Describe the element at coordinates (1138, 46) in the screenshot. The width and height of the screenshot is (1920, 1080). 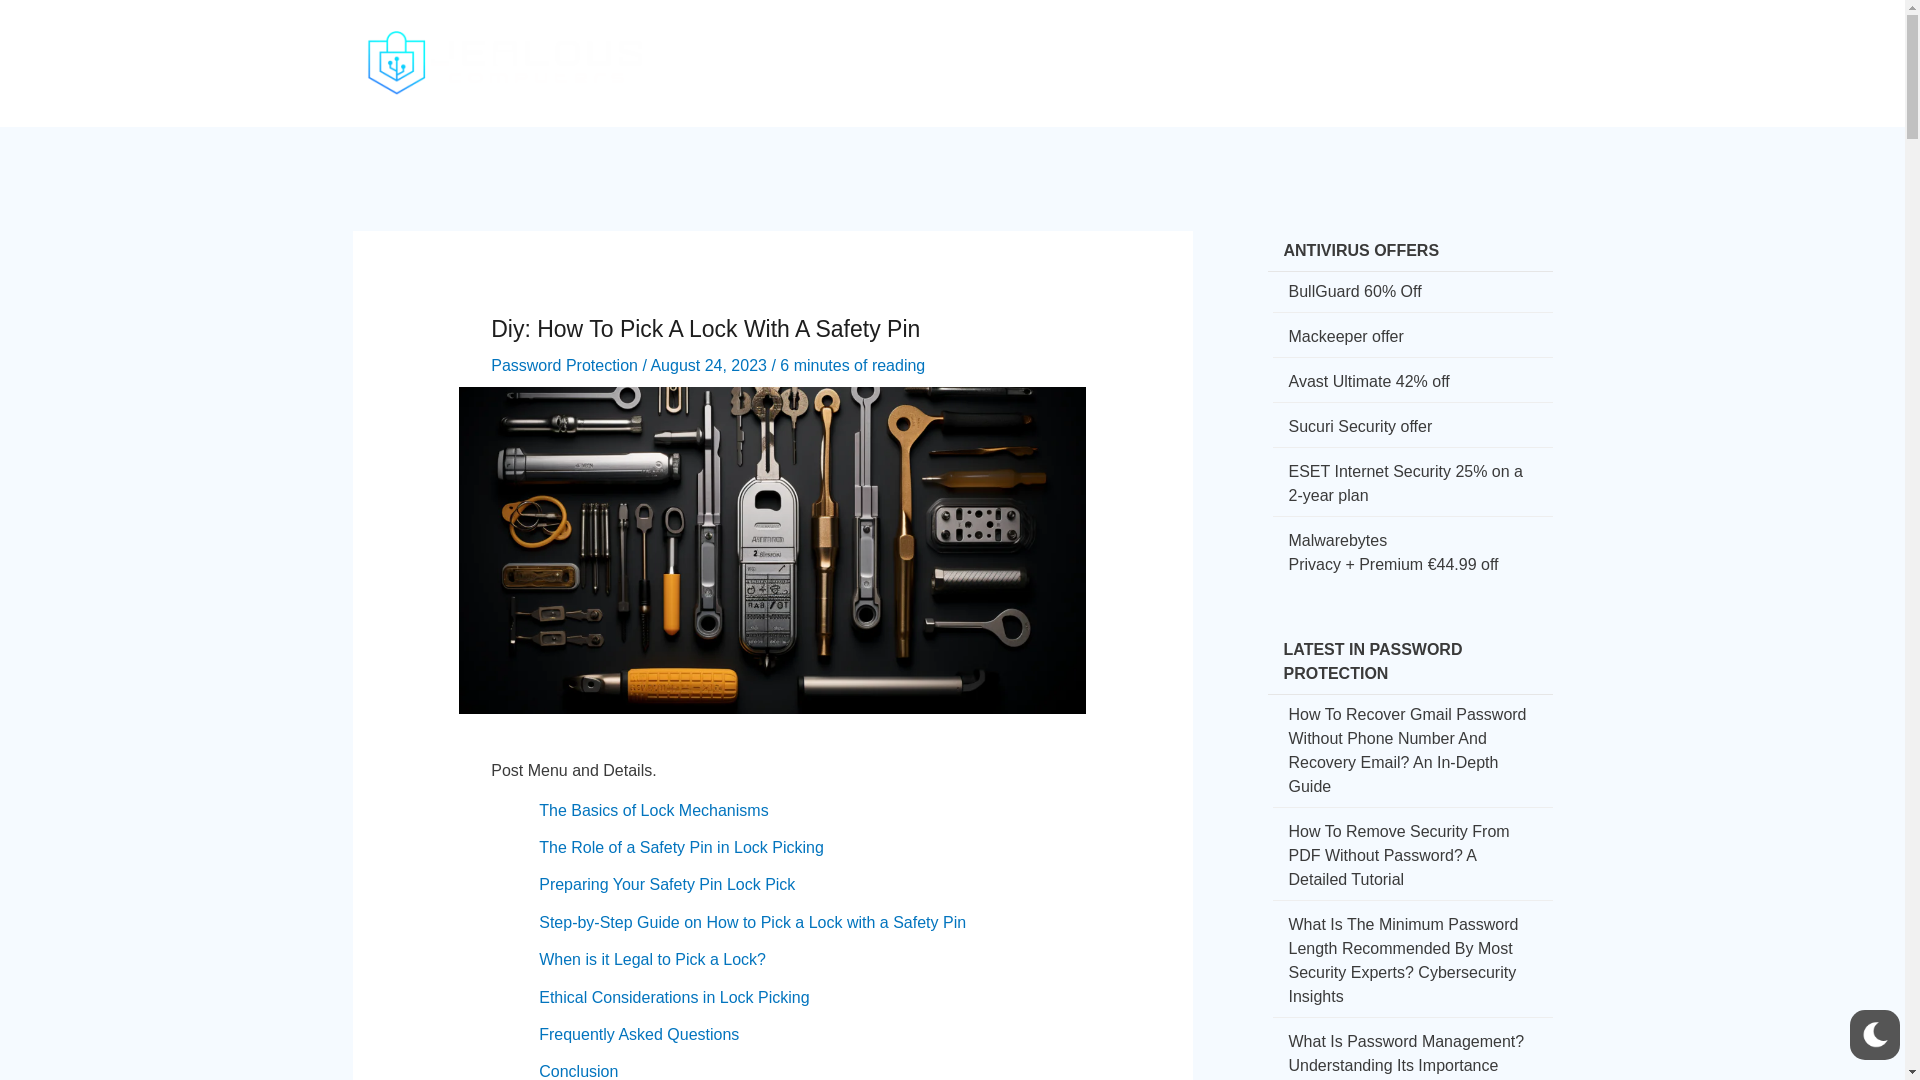
I see `Social` at that location.